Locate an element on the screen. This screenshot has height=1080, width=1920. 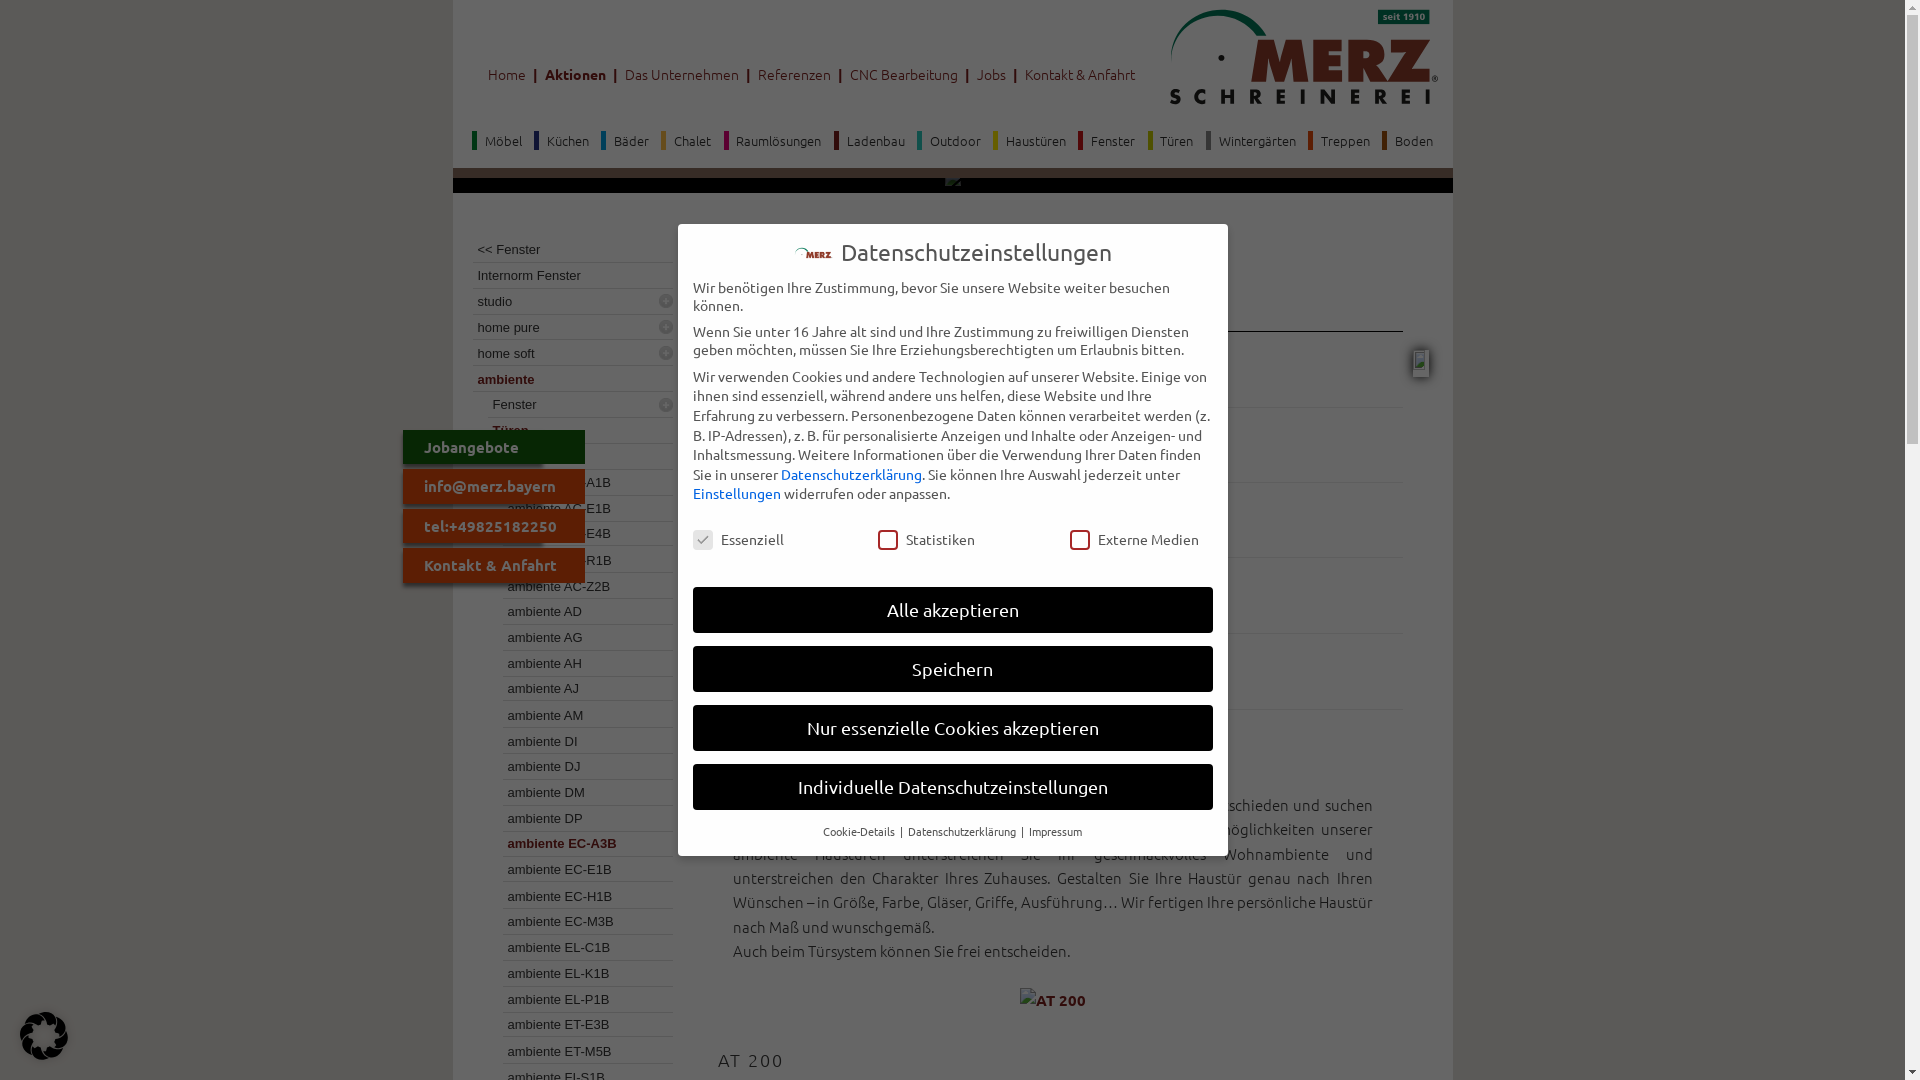
ambiente DJ is located at coordinates (580, 766).